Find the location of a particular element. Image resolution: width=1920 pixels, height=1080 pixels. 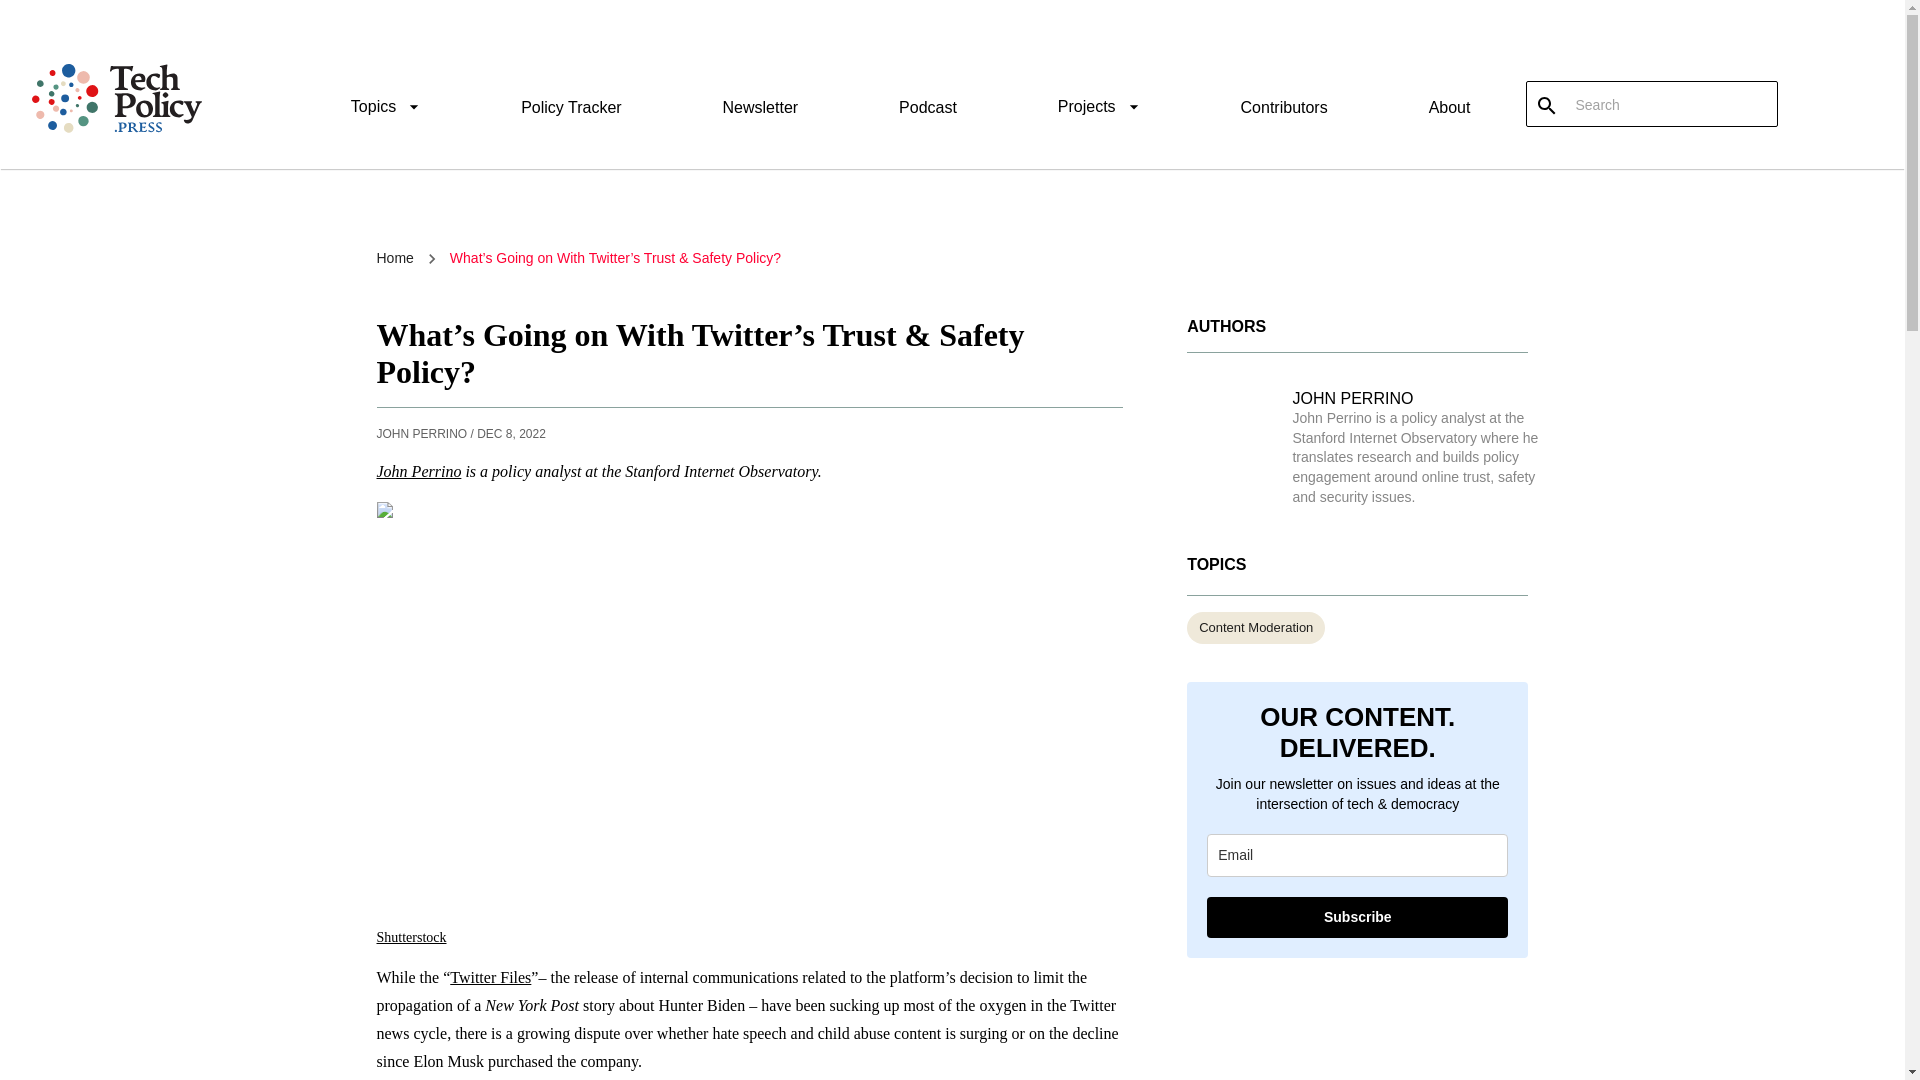

Projects is located at coordinates (1099, 110).